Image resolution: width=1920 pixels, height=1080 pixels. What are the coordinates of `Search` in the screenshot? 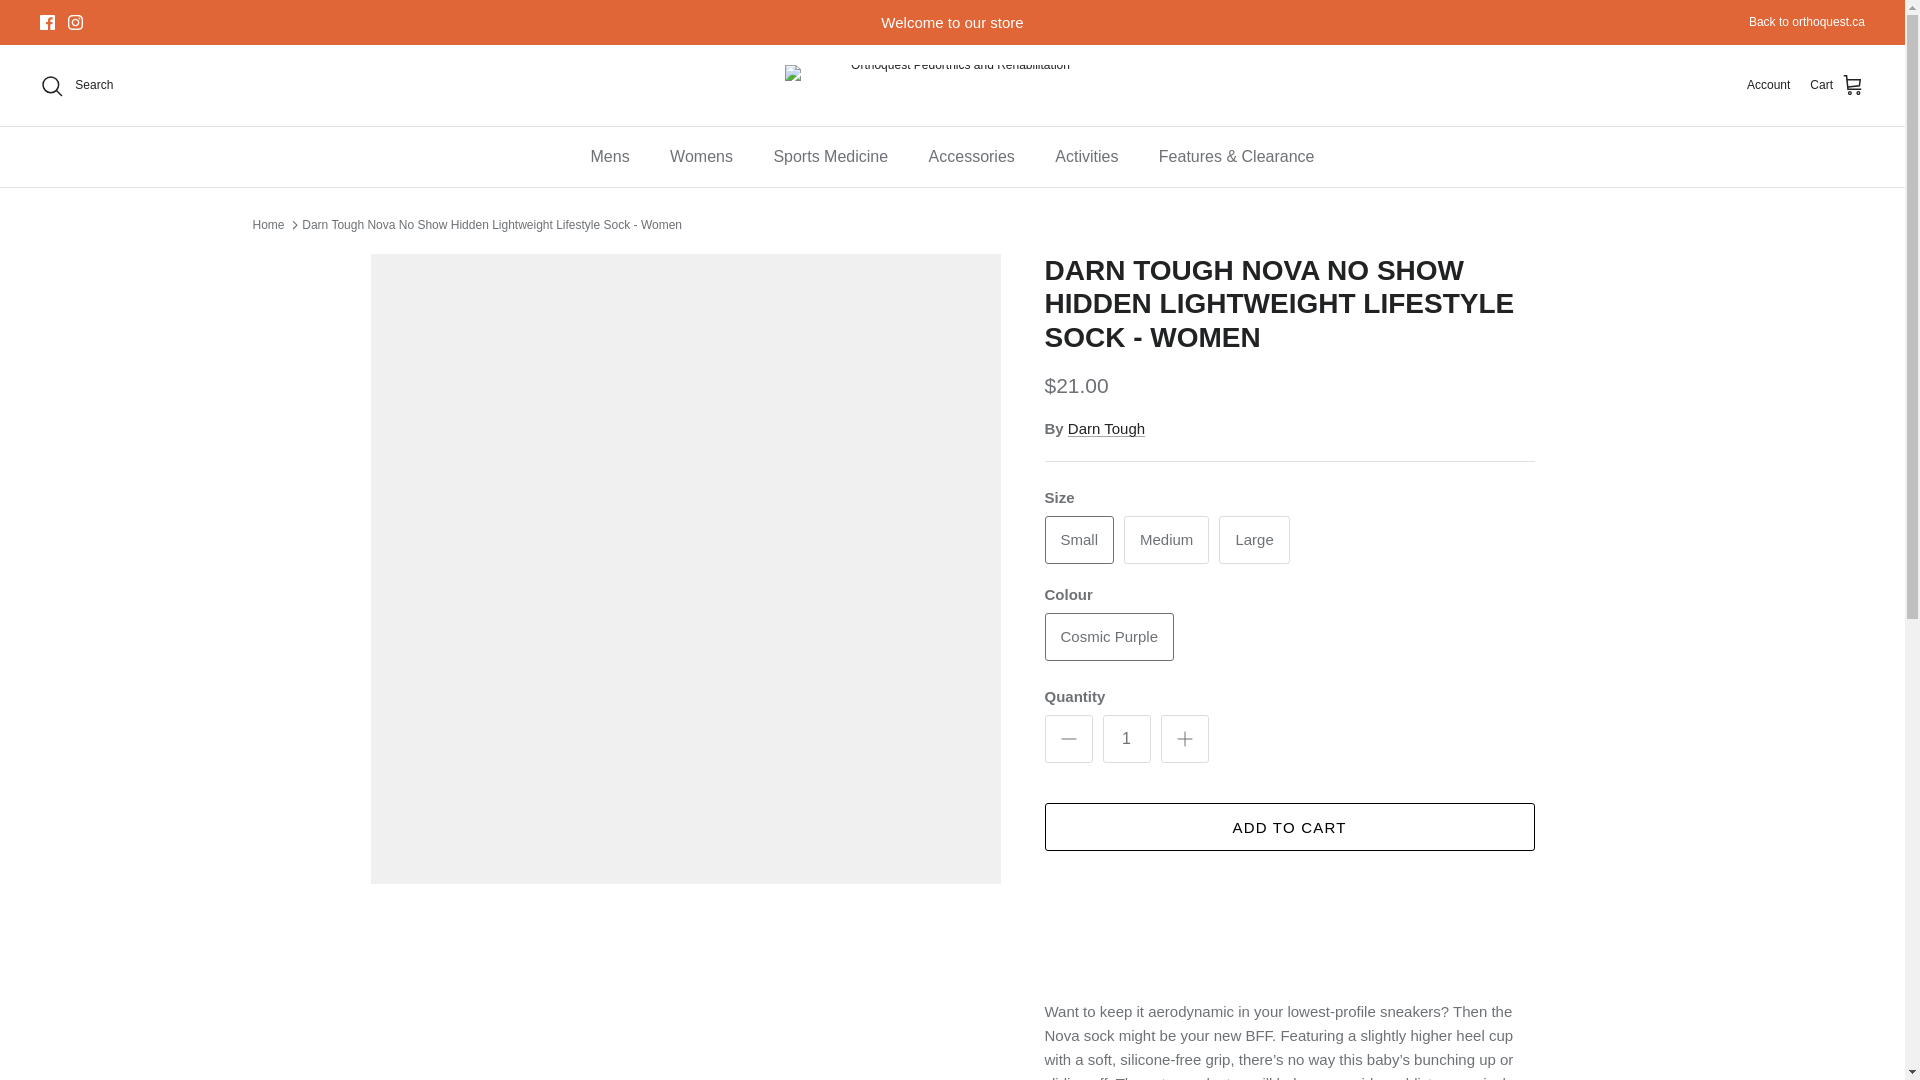 It's located at (76, 86).